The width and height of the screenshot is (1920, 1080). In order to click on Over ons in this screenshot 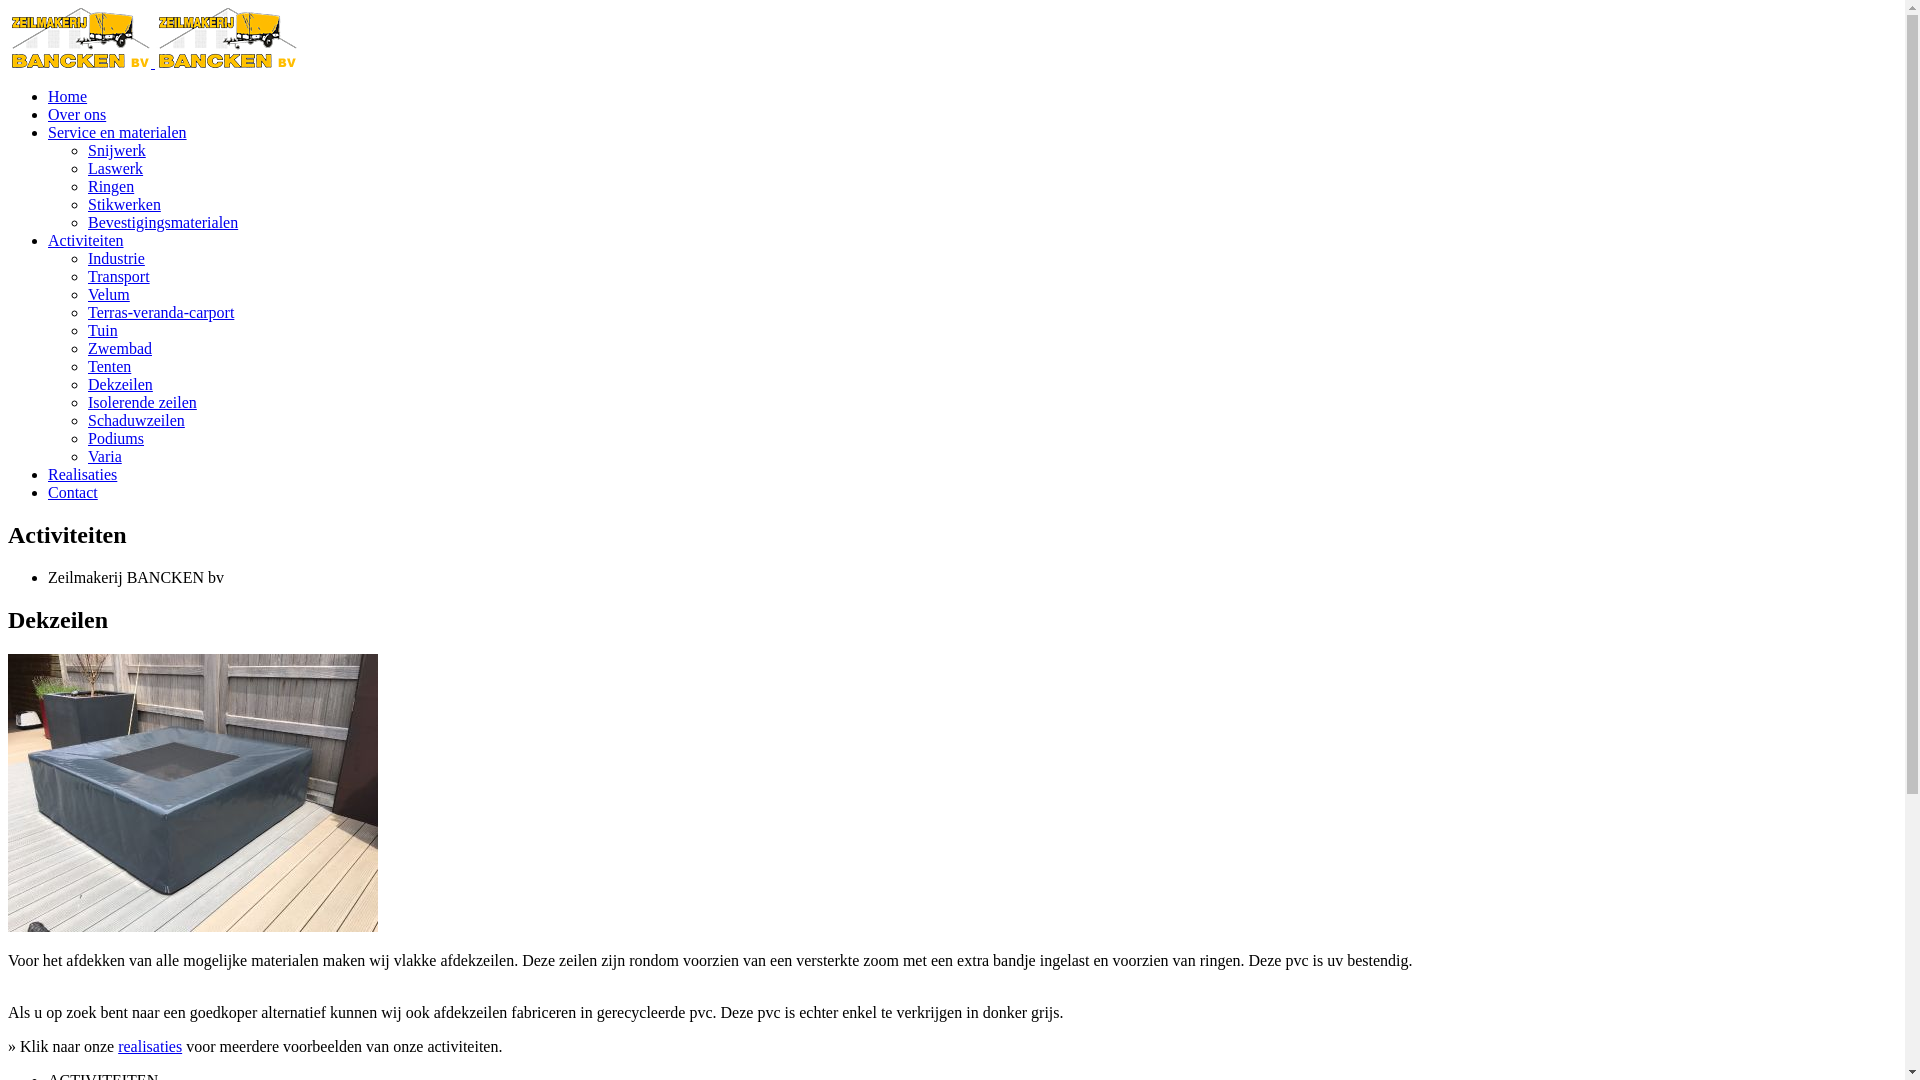, I will do `click(77, 114)`.